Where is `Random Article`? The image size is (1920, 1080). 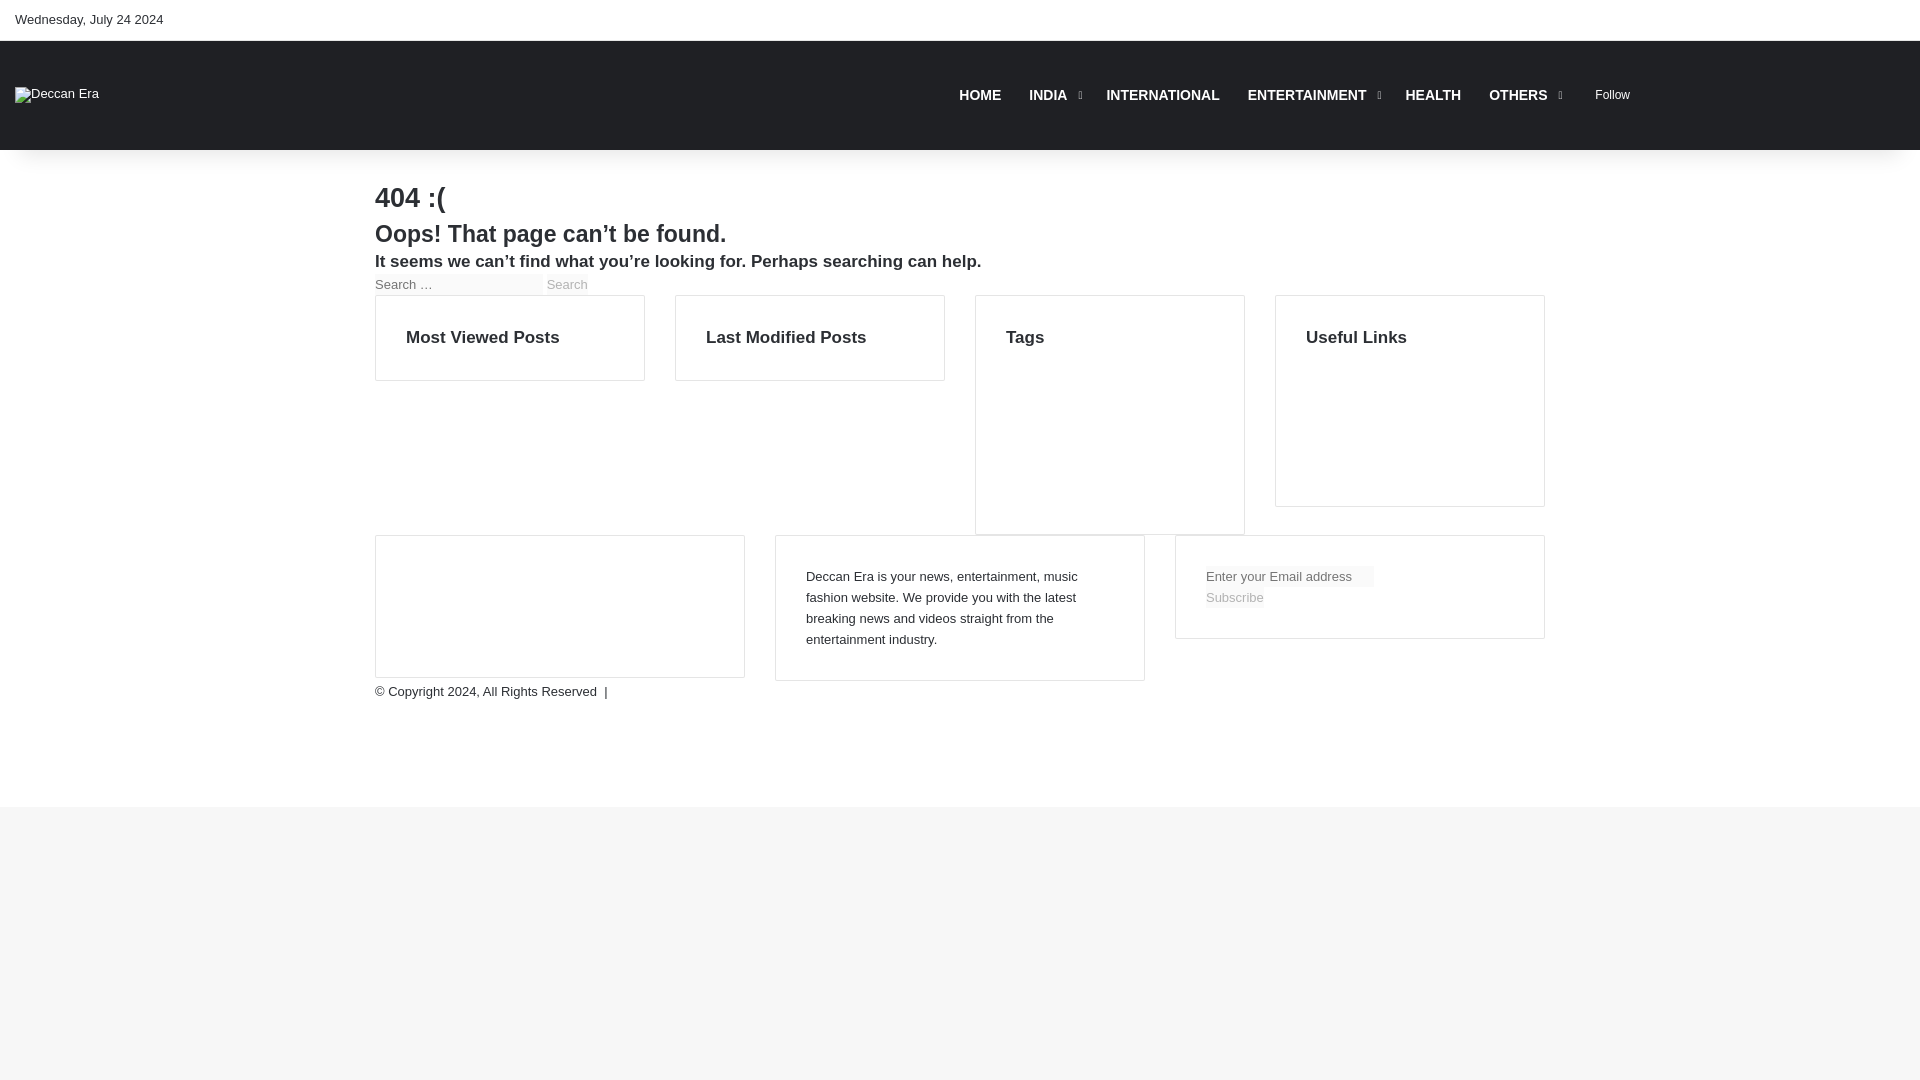
Random Article is located at coordinates (1660, 94).